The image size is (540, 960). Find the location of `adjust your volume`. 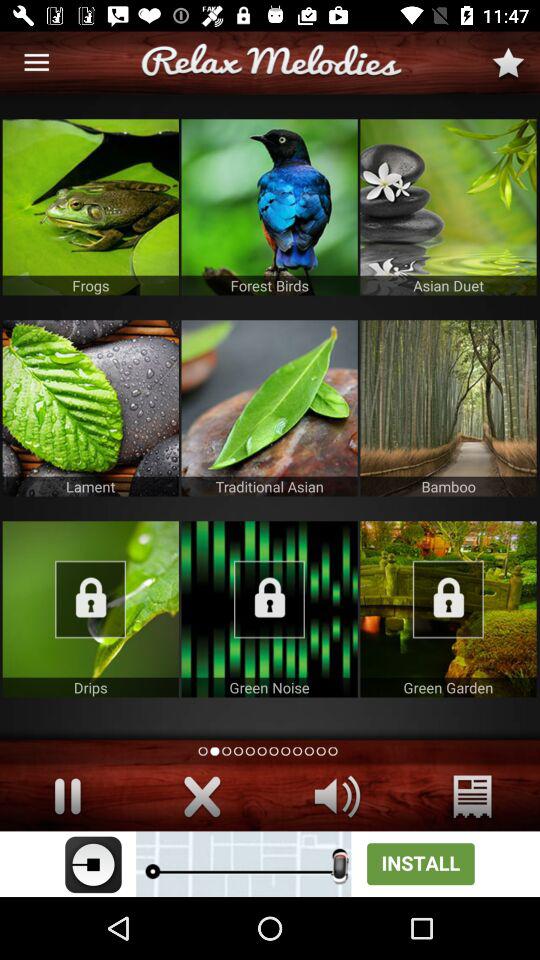

adjust your volume is located at coordinates (338, 796).